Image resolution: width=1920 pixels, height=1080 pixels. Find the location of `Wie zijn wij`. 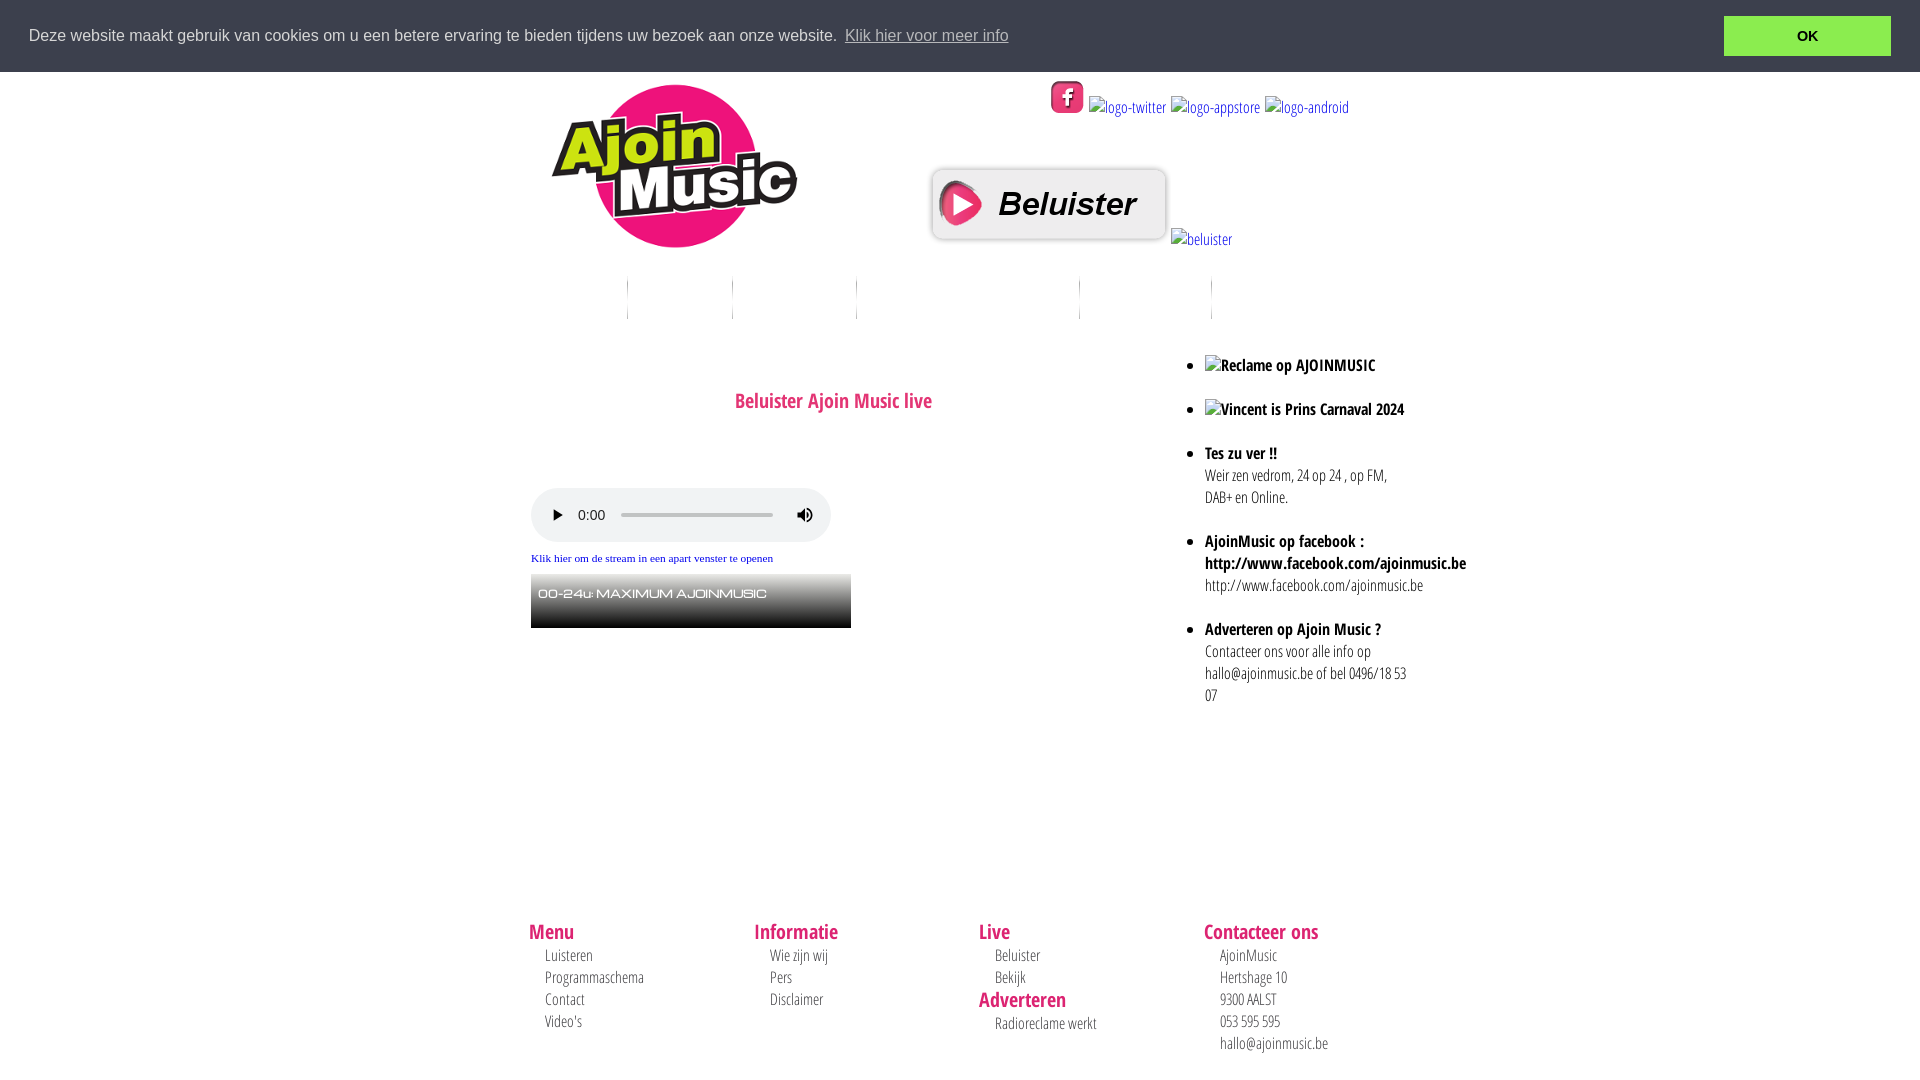

Wie zijn wij is located at coordinates (799, 955).